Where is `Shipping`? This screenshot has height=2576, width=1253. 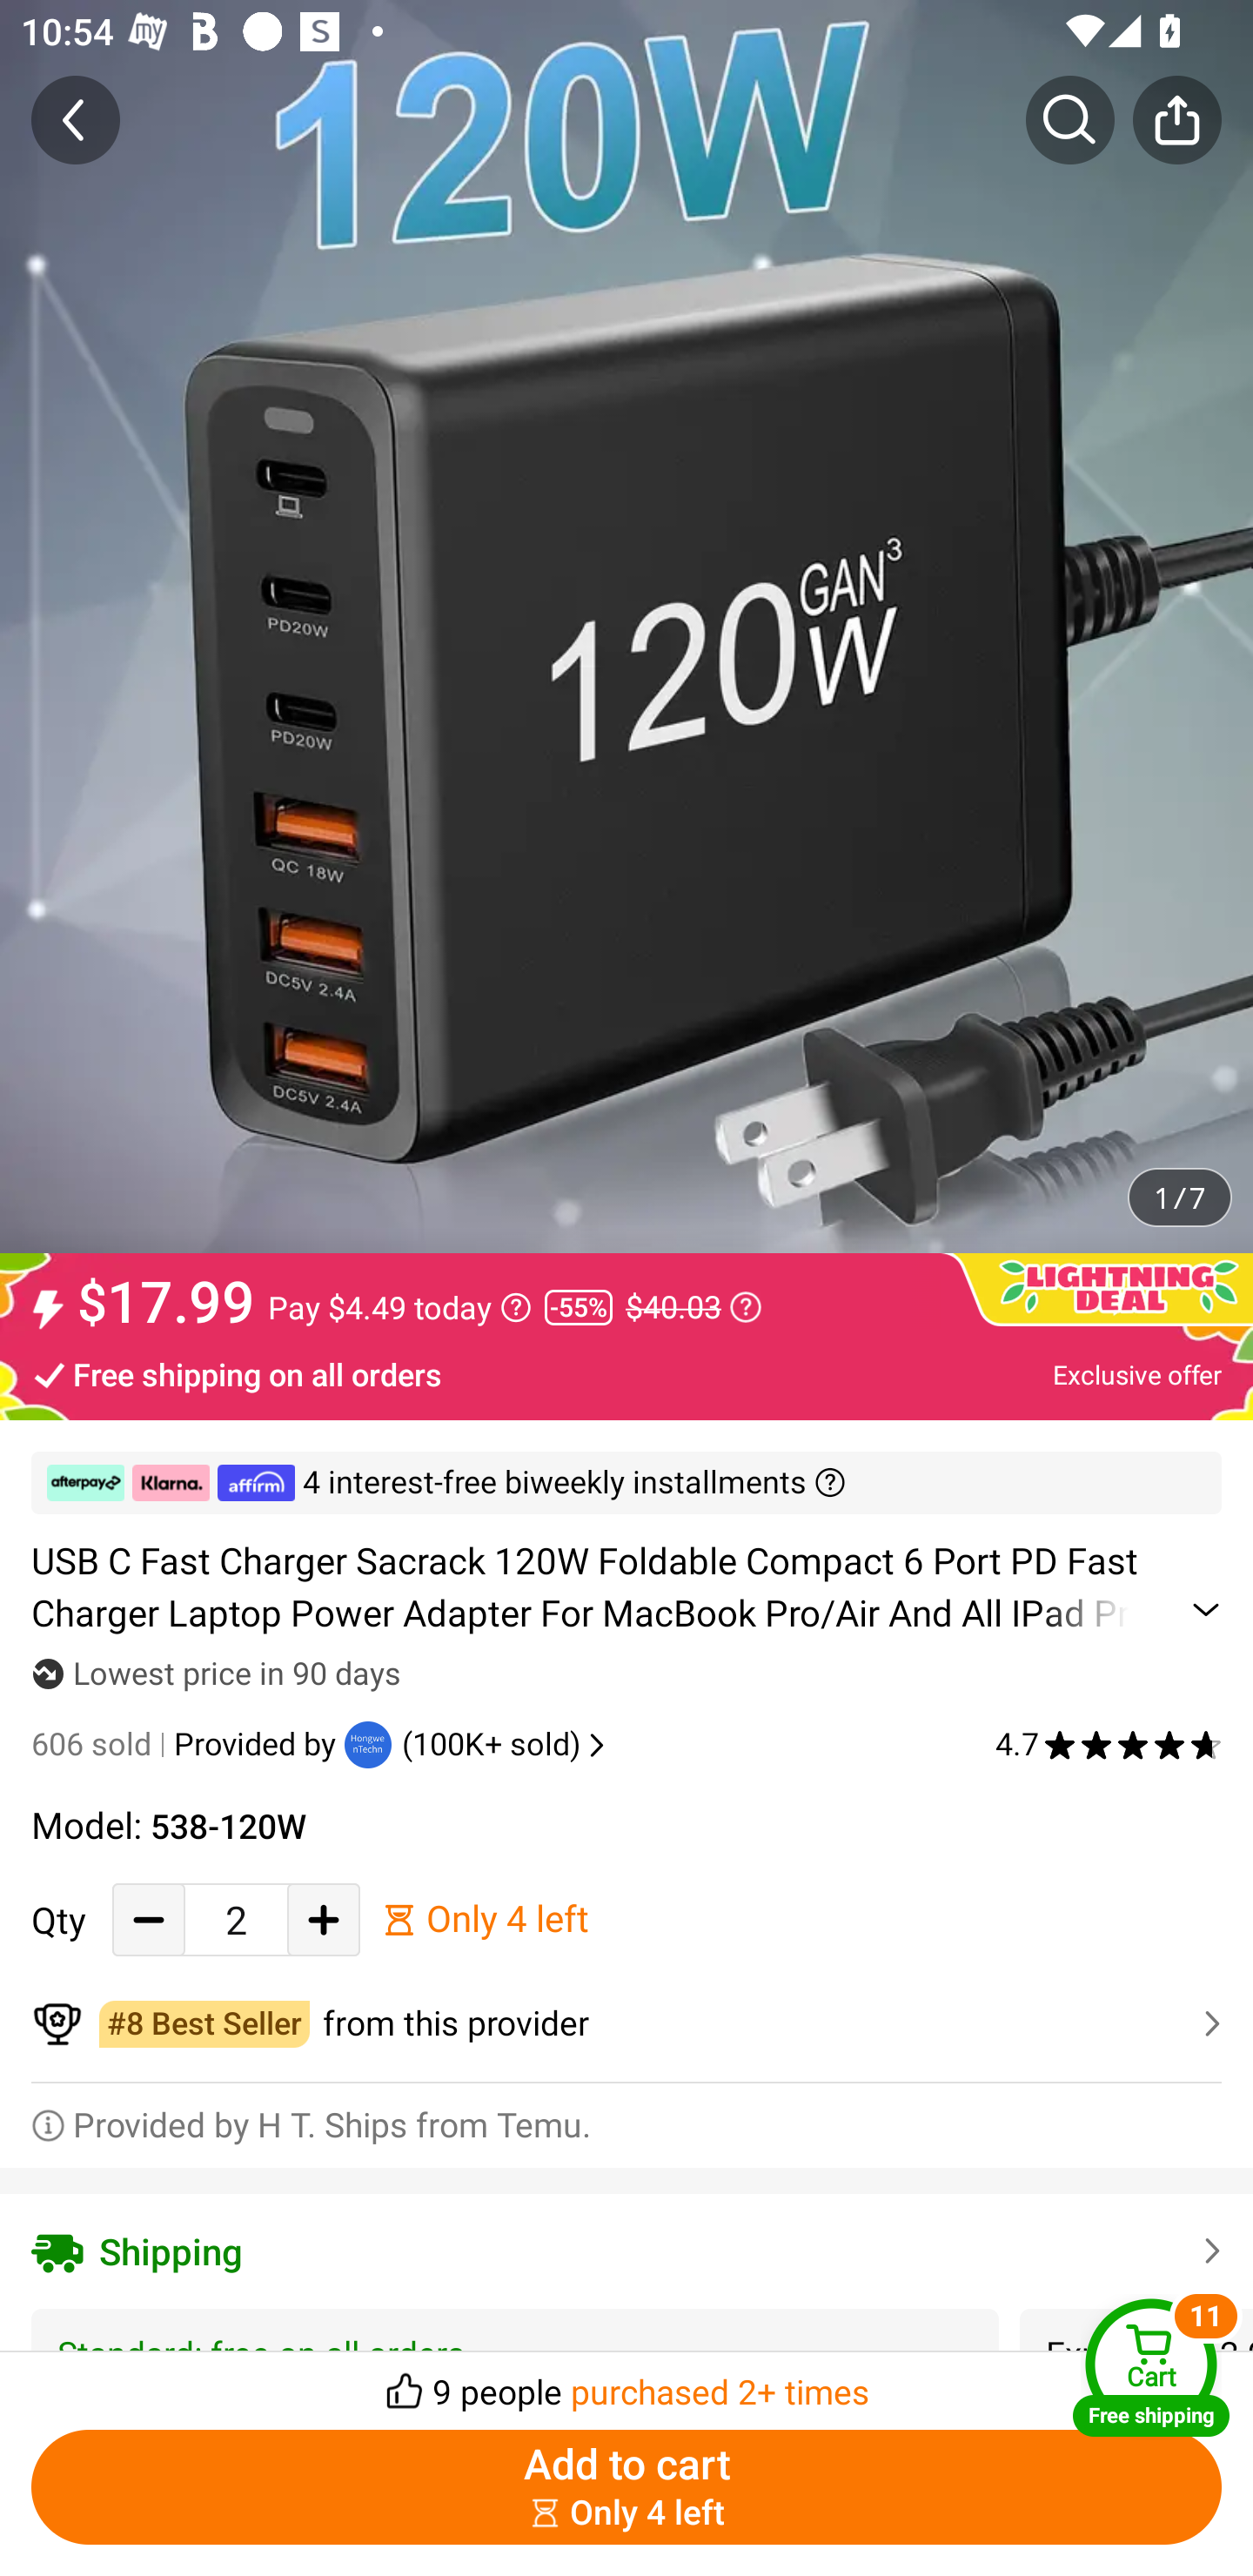 Shipping is located at coordinates (626, 2251).